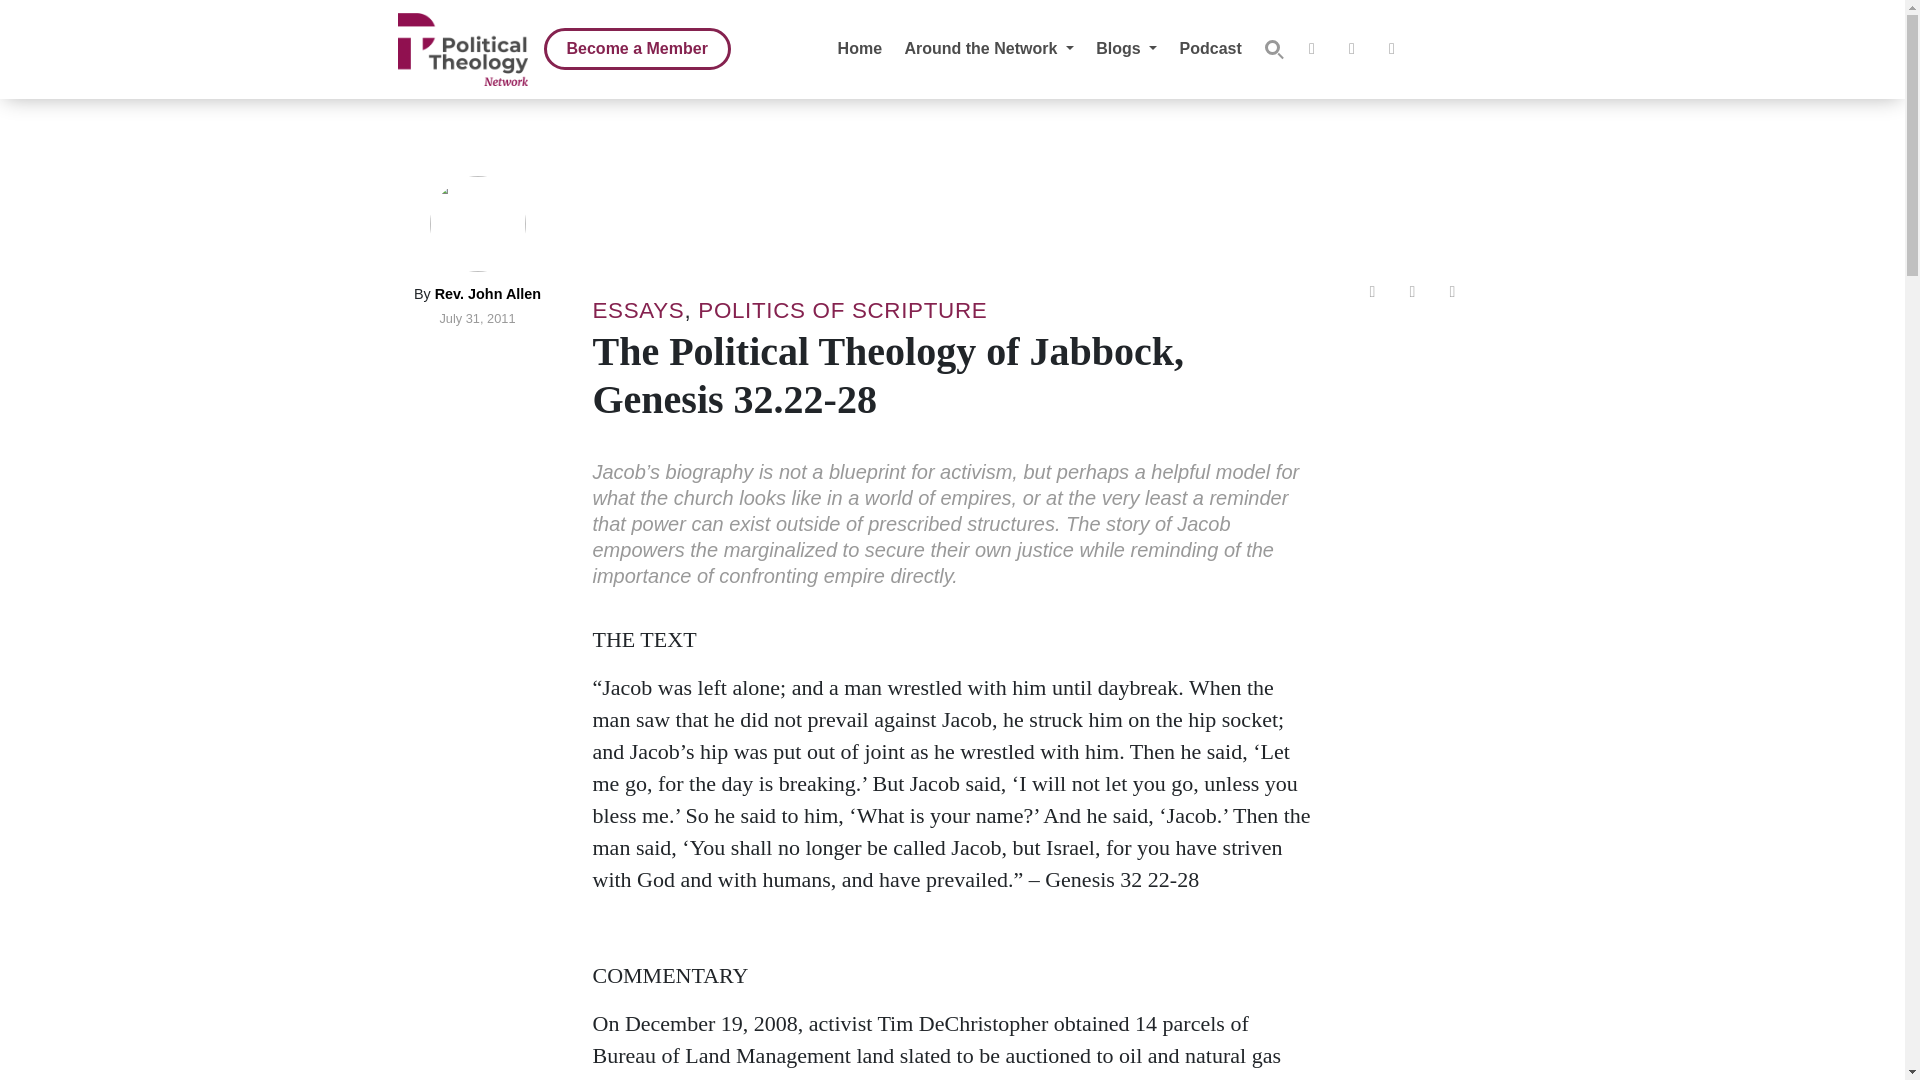 The height and width of the screenshot is (1080, 1920). I want to click on Become a Member, so click(637, 49).